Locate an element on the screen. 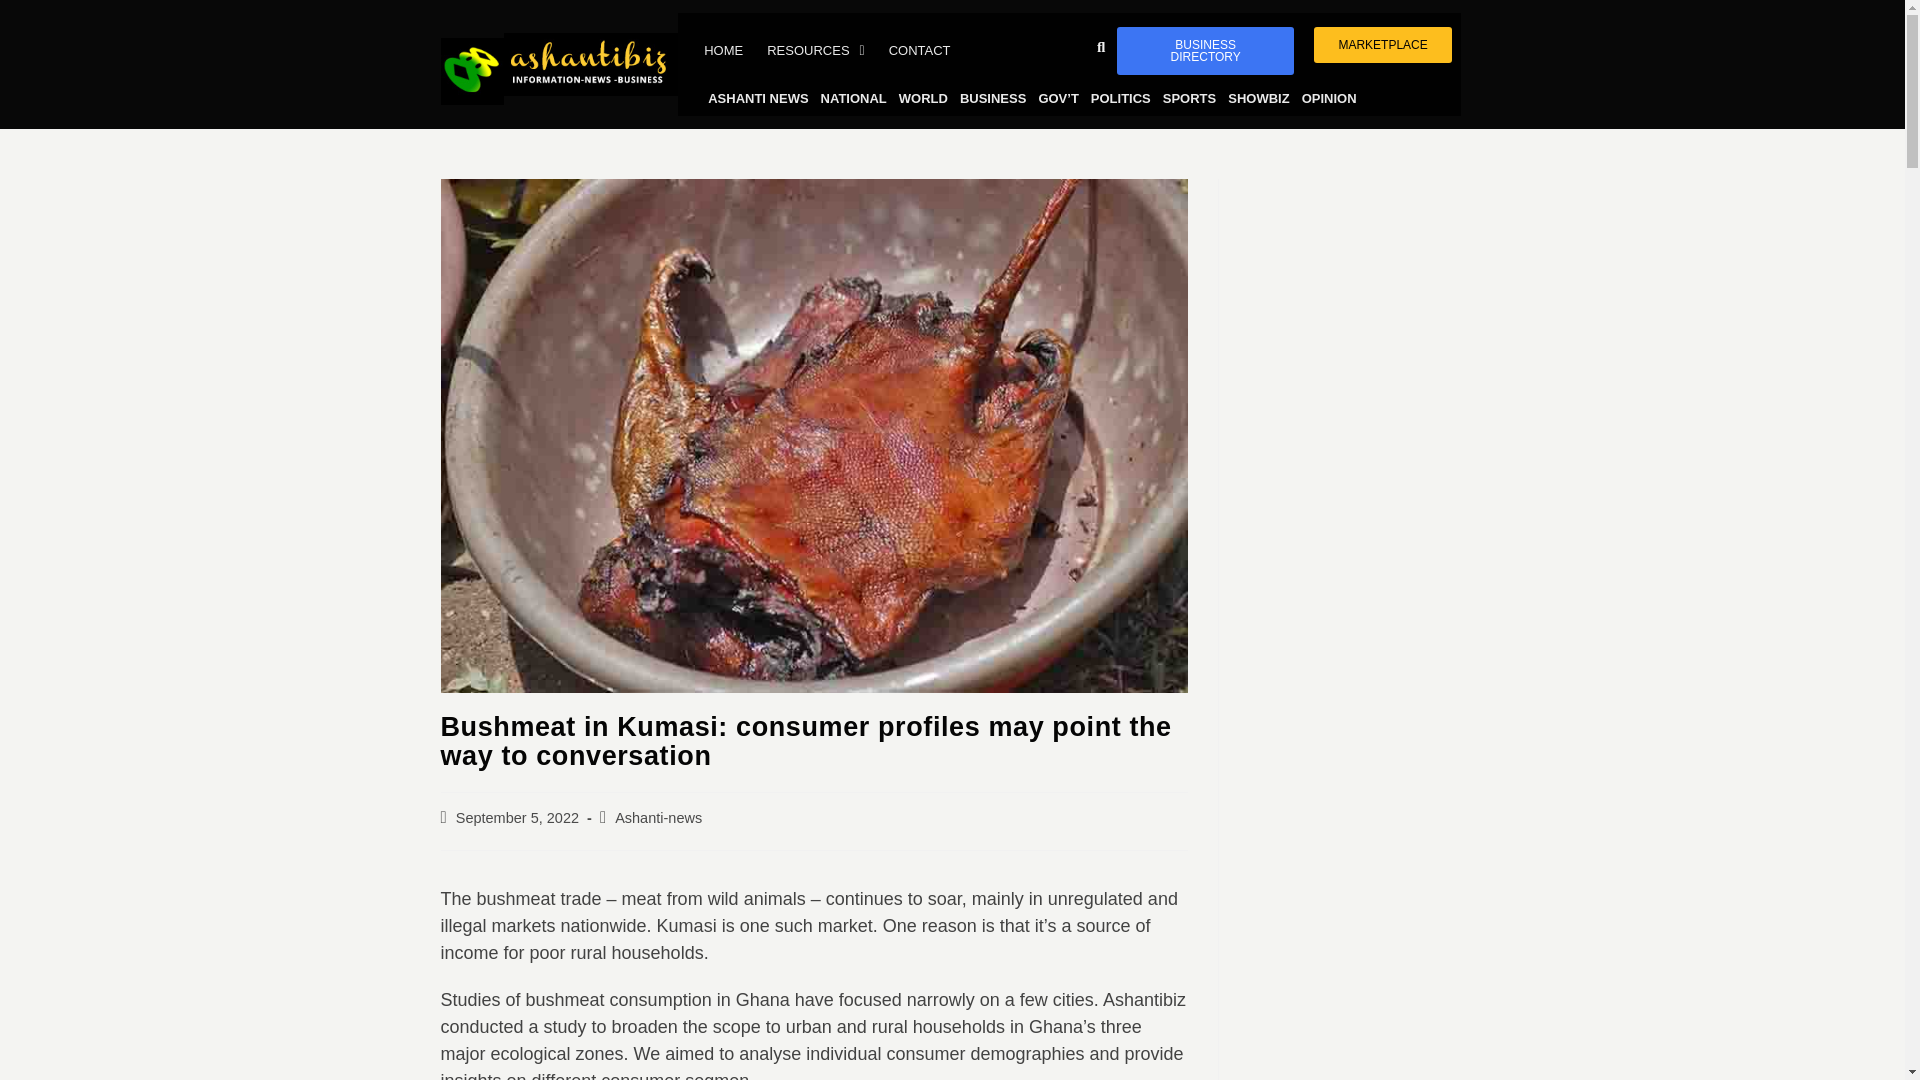 Image resolution: width=1920 pixels, height=1080 pixels. BUSINESS DIRECTORY is located at coordinates (1206, 50).